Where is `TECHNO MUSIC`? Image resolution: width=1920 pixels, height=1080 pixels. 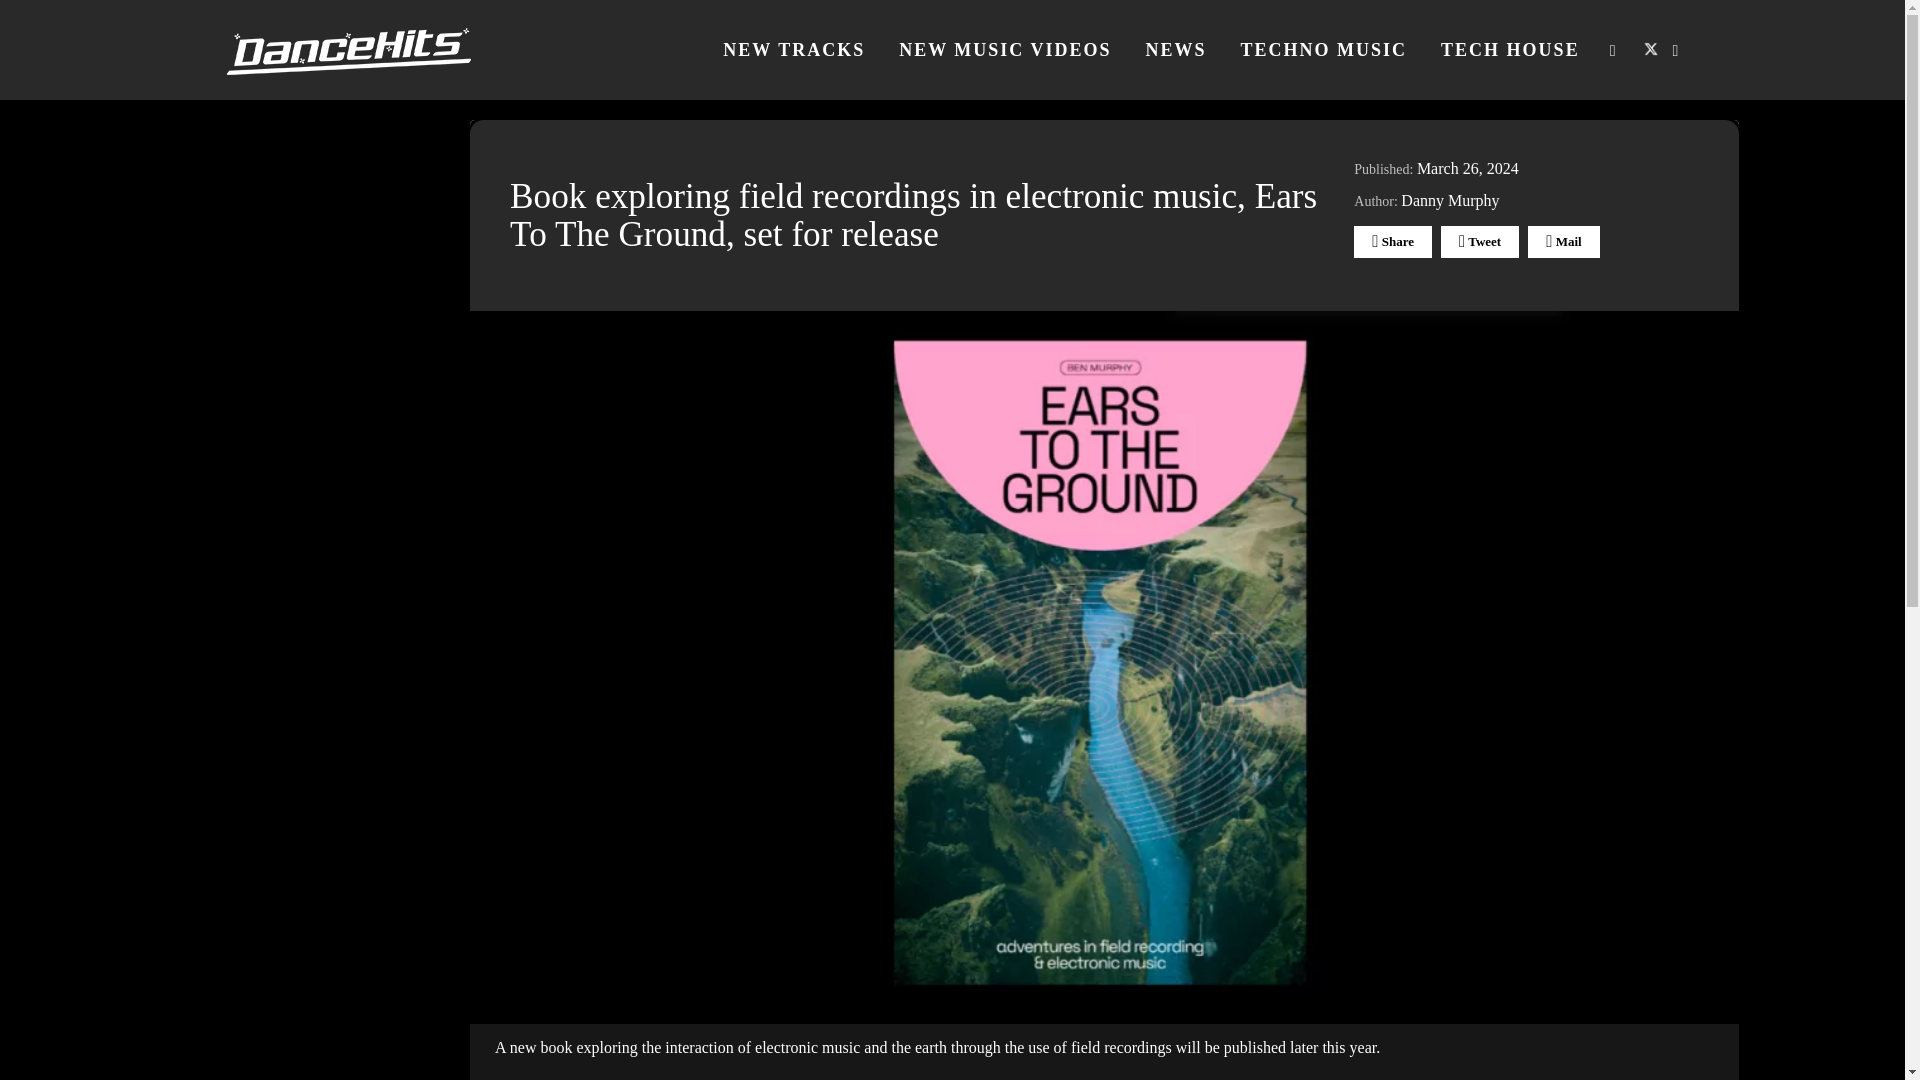 TECHNO MUSIC is located at coordinates (1324, 50).